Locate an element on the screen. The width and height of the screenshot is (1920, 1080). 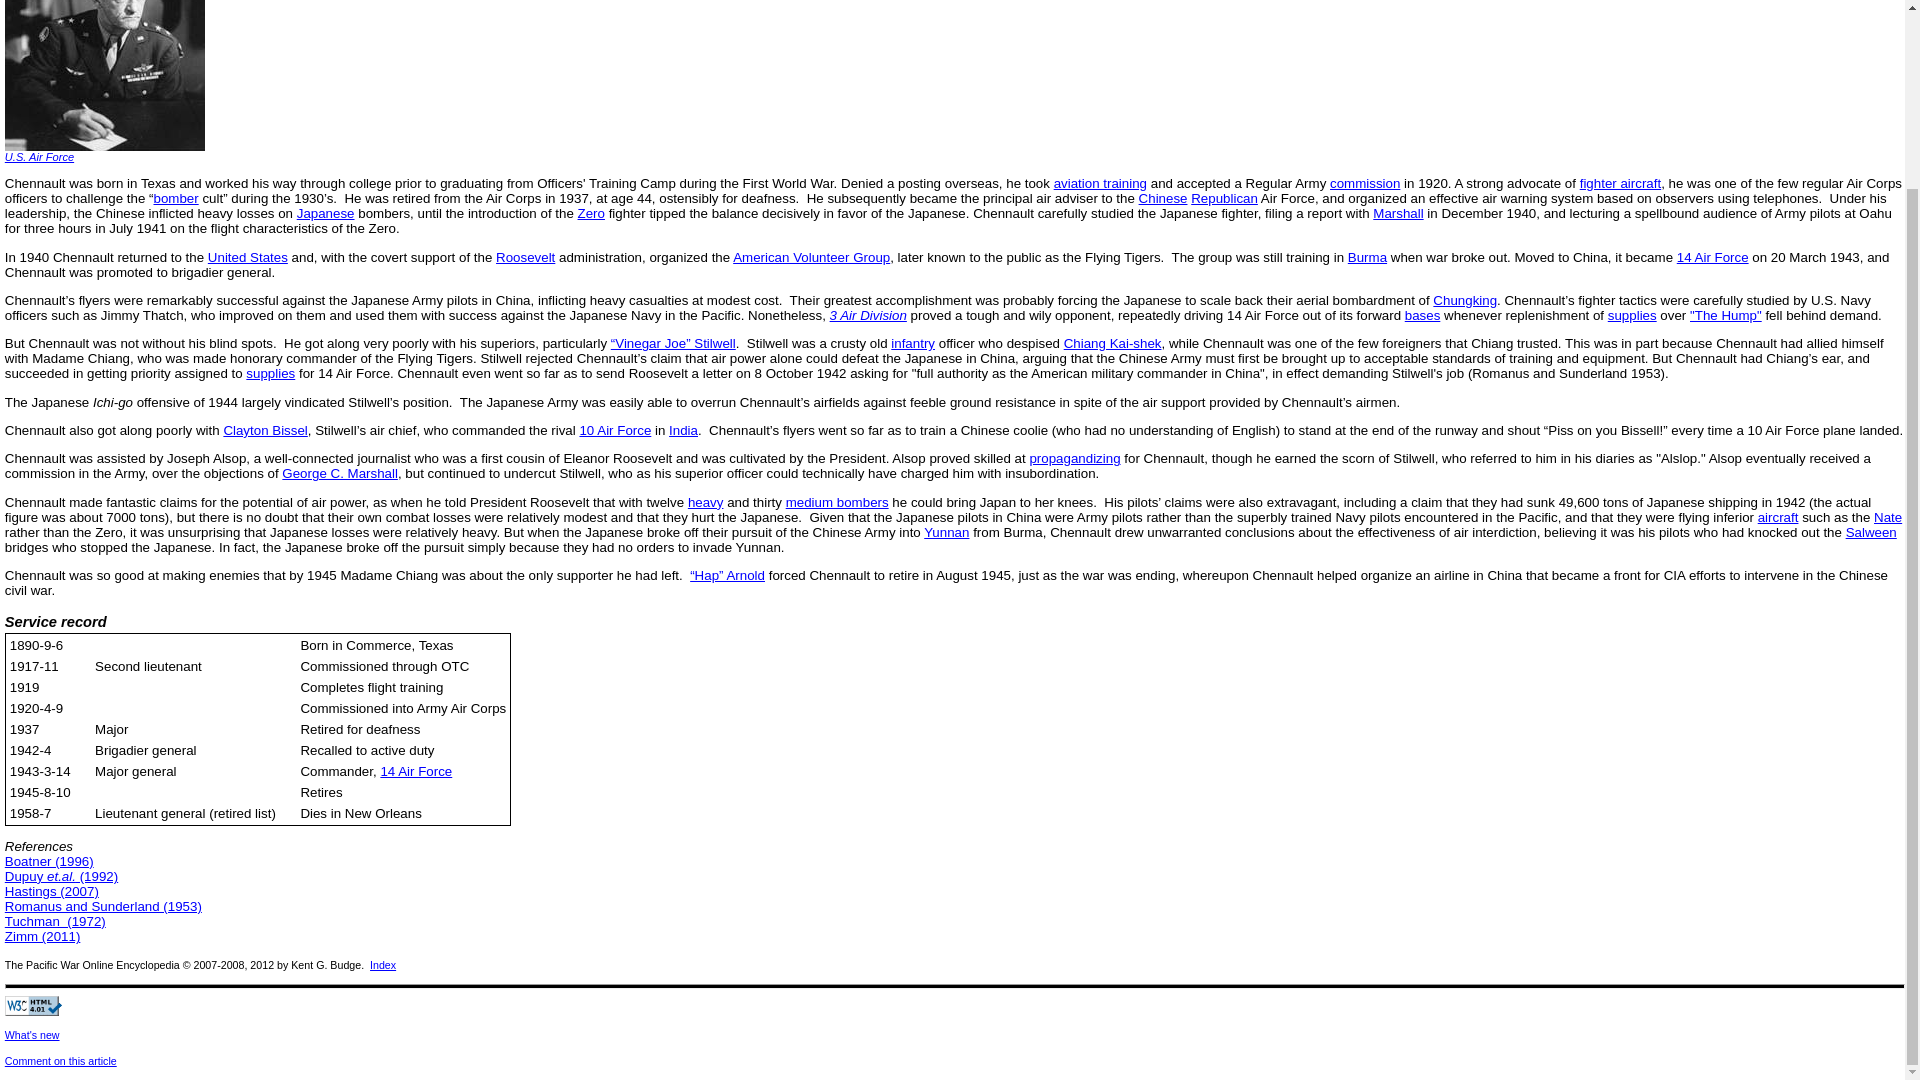
Roosevelt is located at coordinates (524, 256).